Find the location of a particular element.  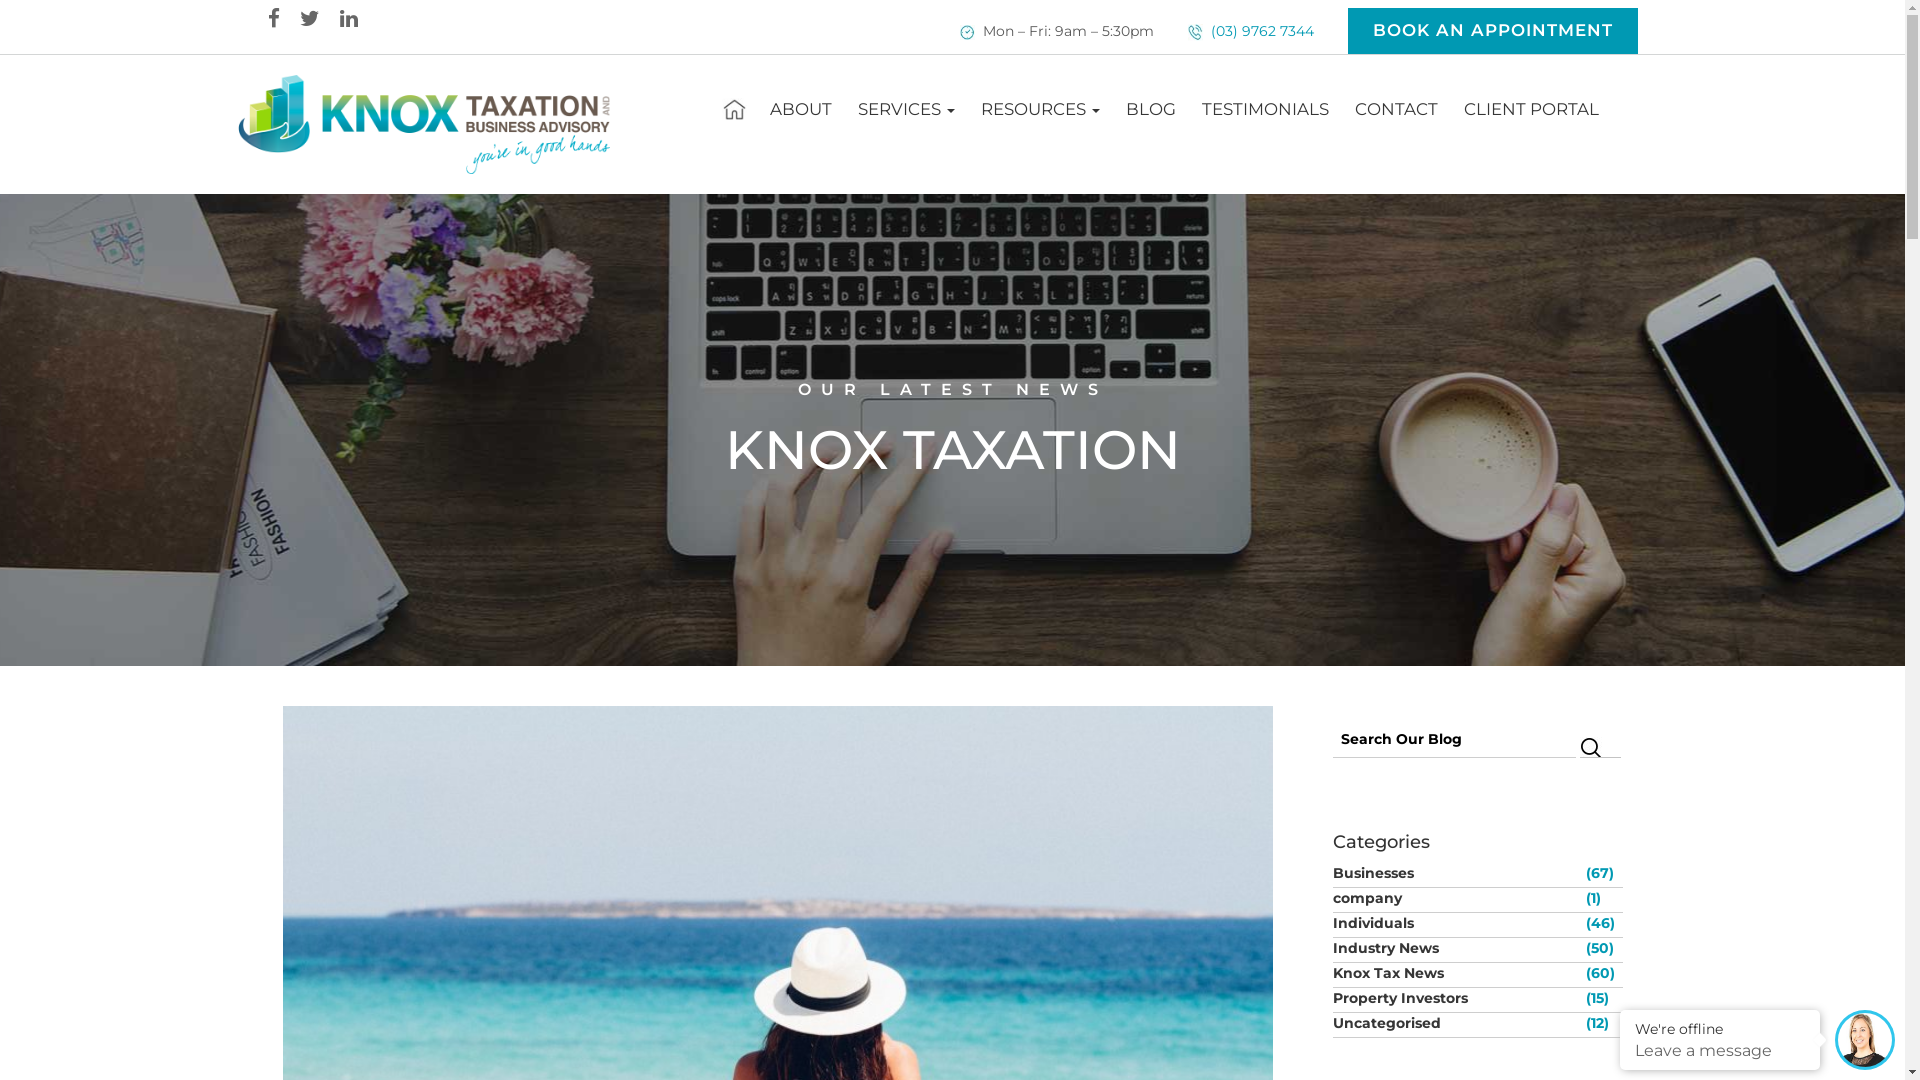

RESOURCES is located at coordinates (1040, 109).